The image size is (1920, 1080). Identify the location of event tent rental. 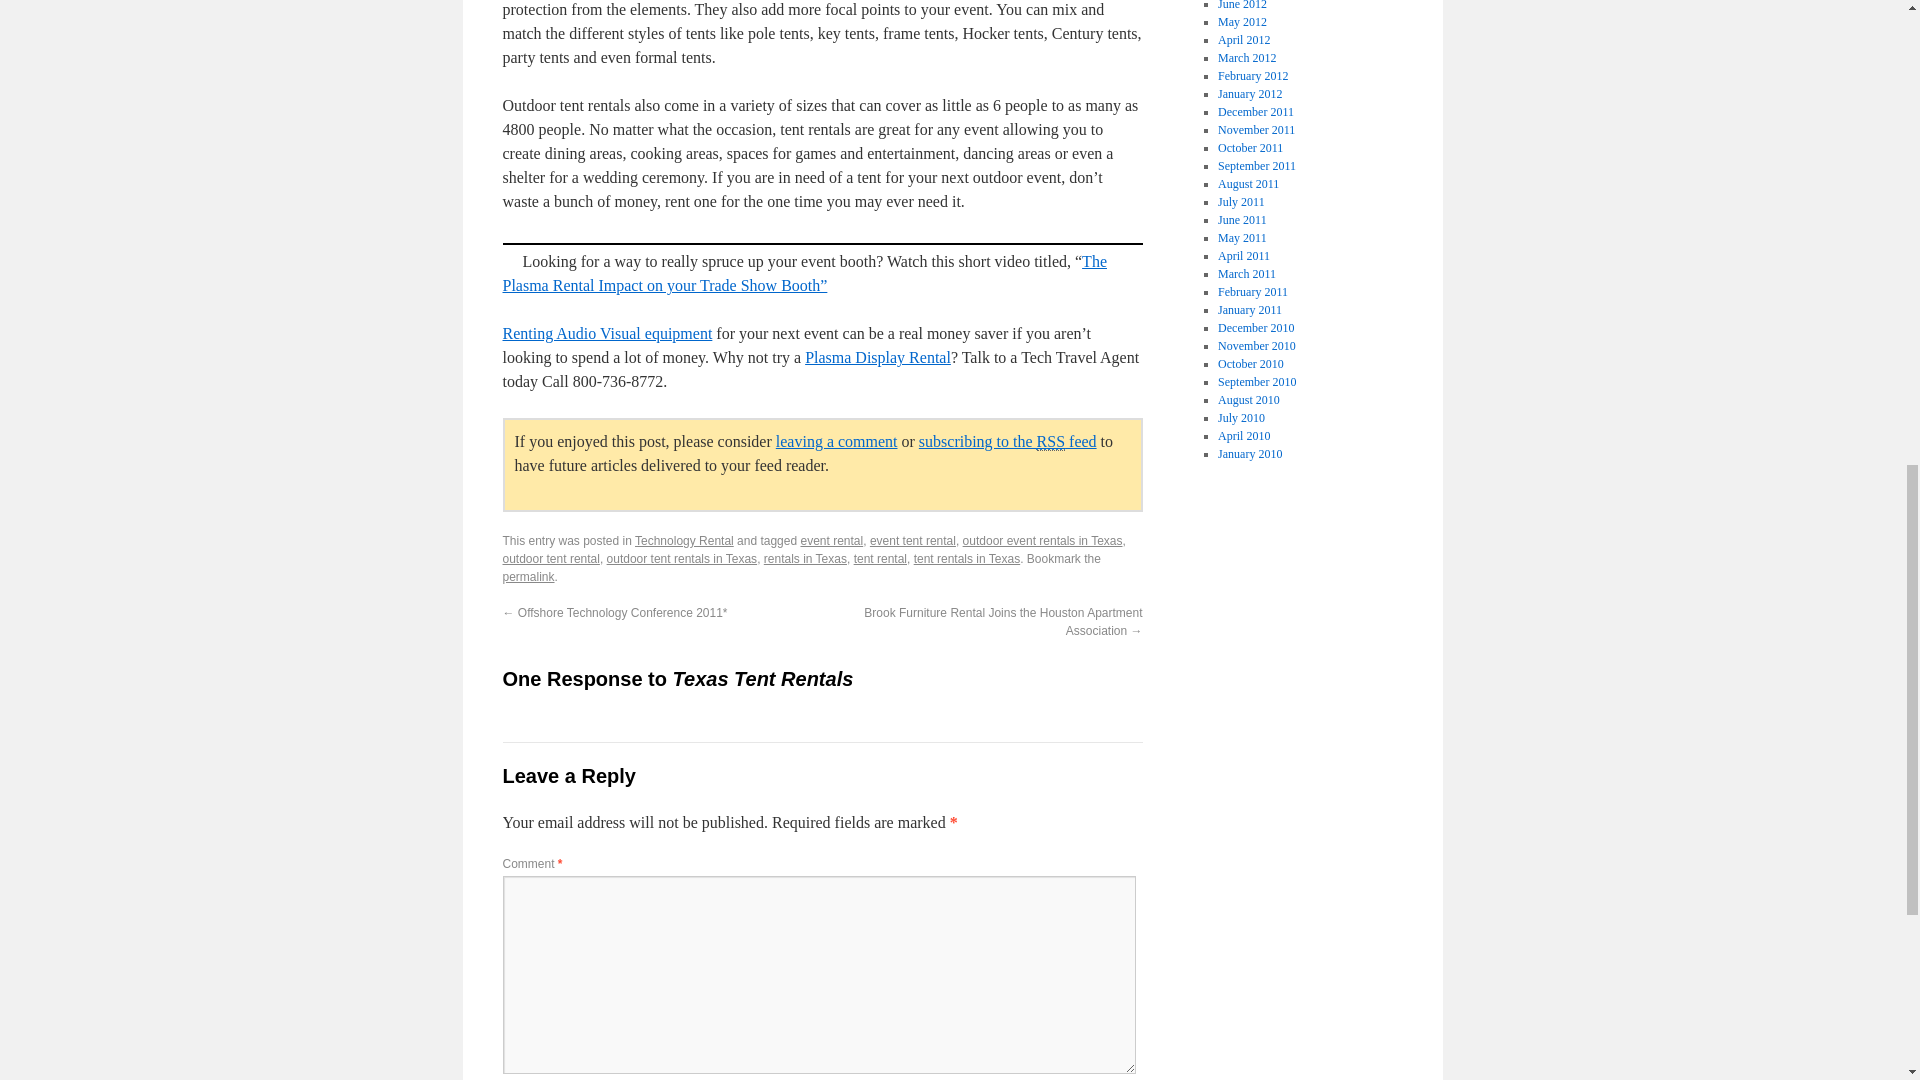
(912, 540).